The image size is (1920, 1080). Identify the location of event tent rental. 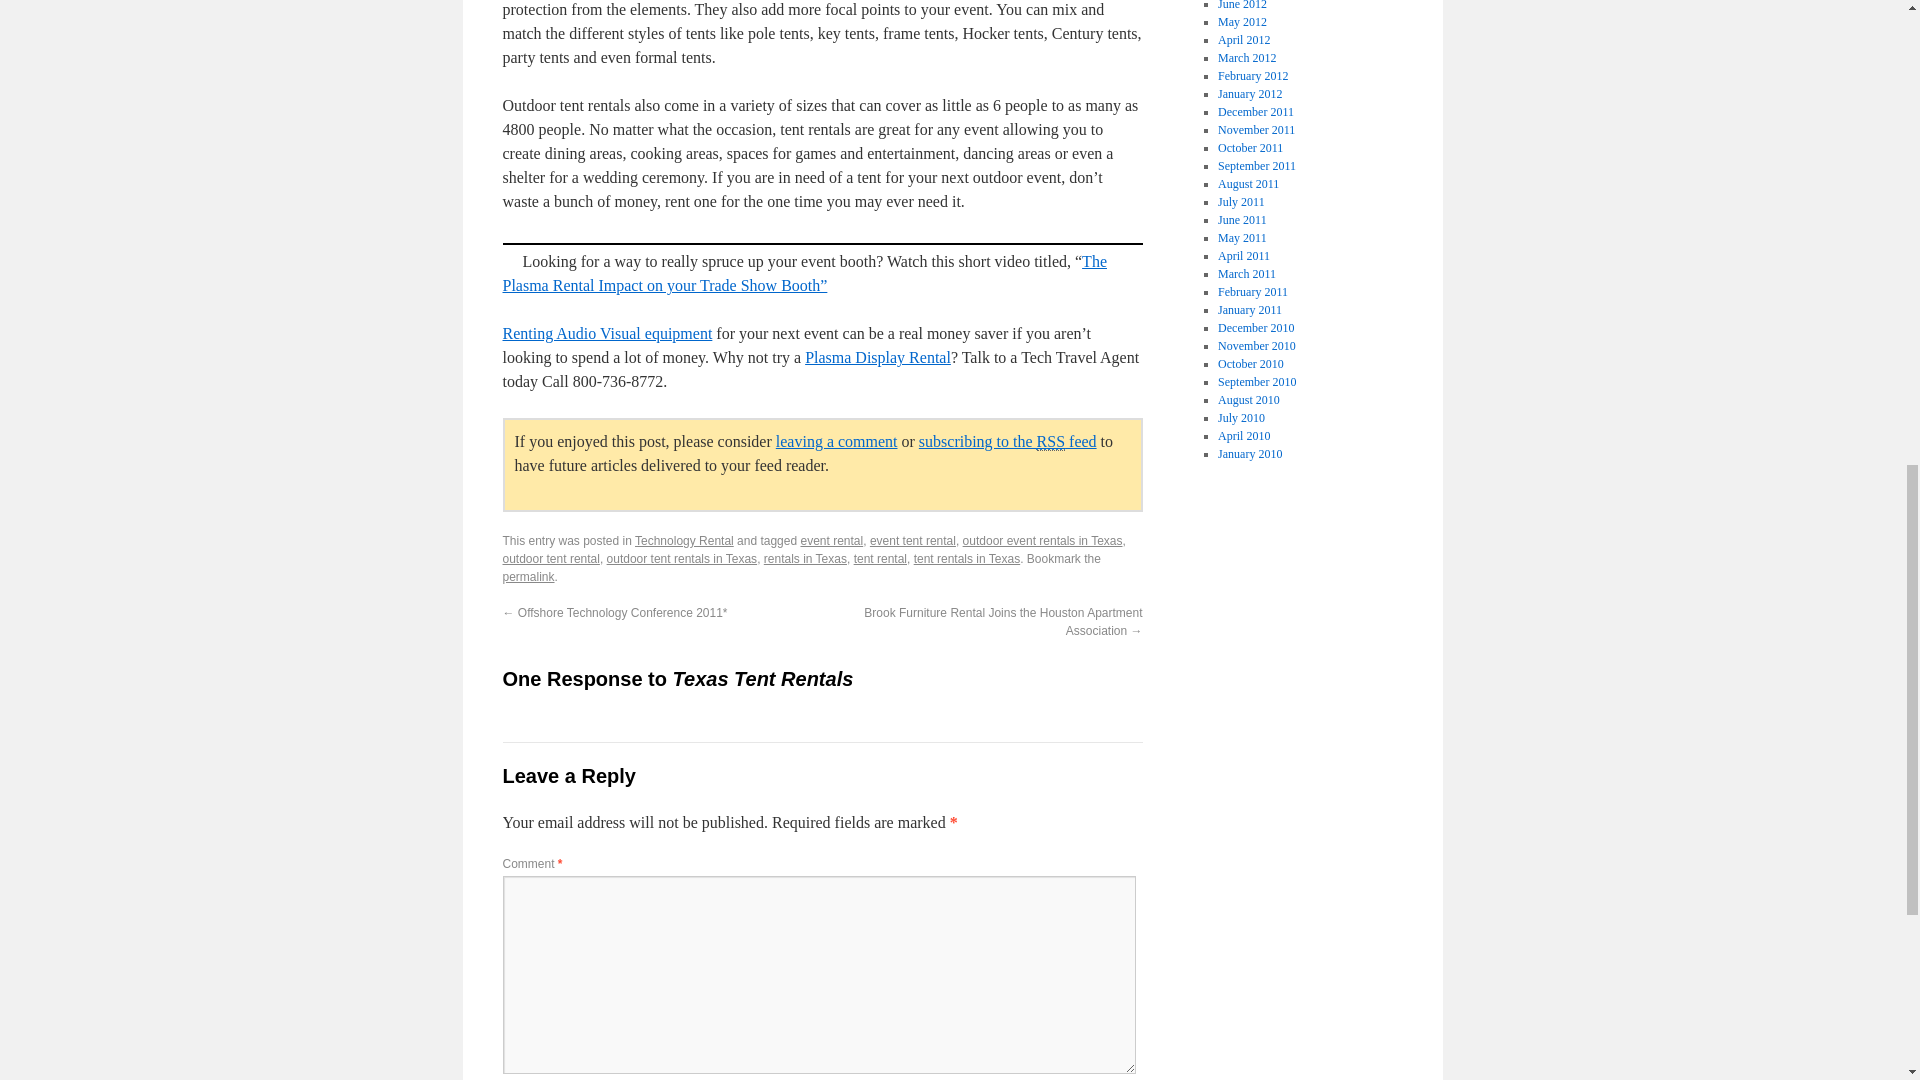
(912, 540).